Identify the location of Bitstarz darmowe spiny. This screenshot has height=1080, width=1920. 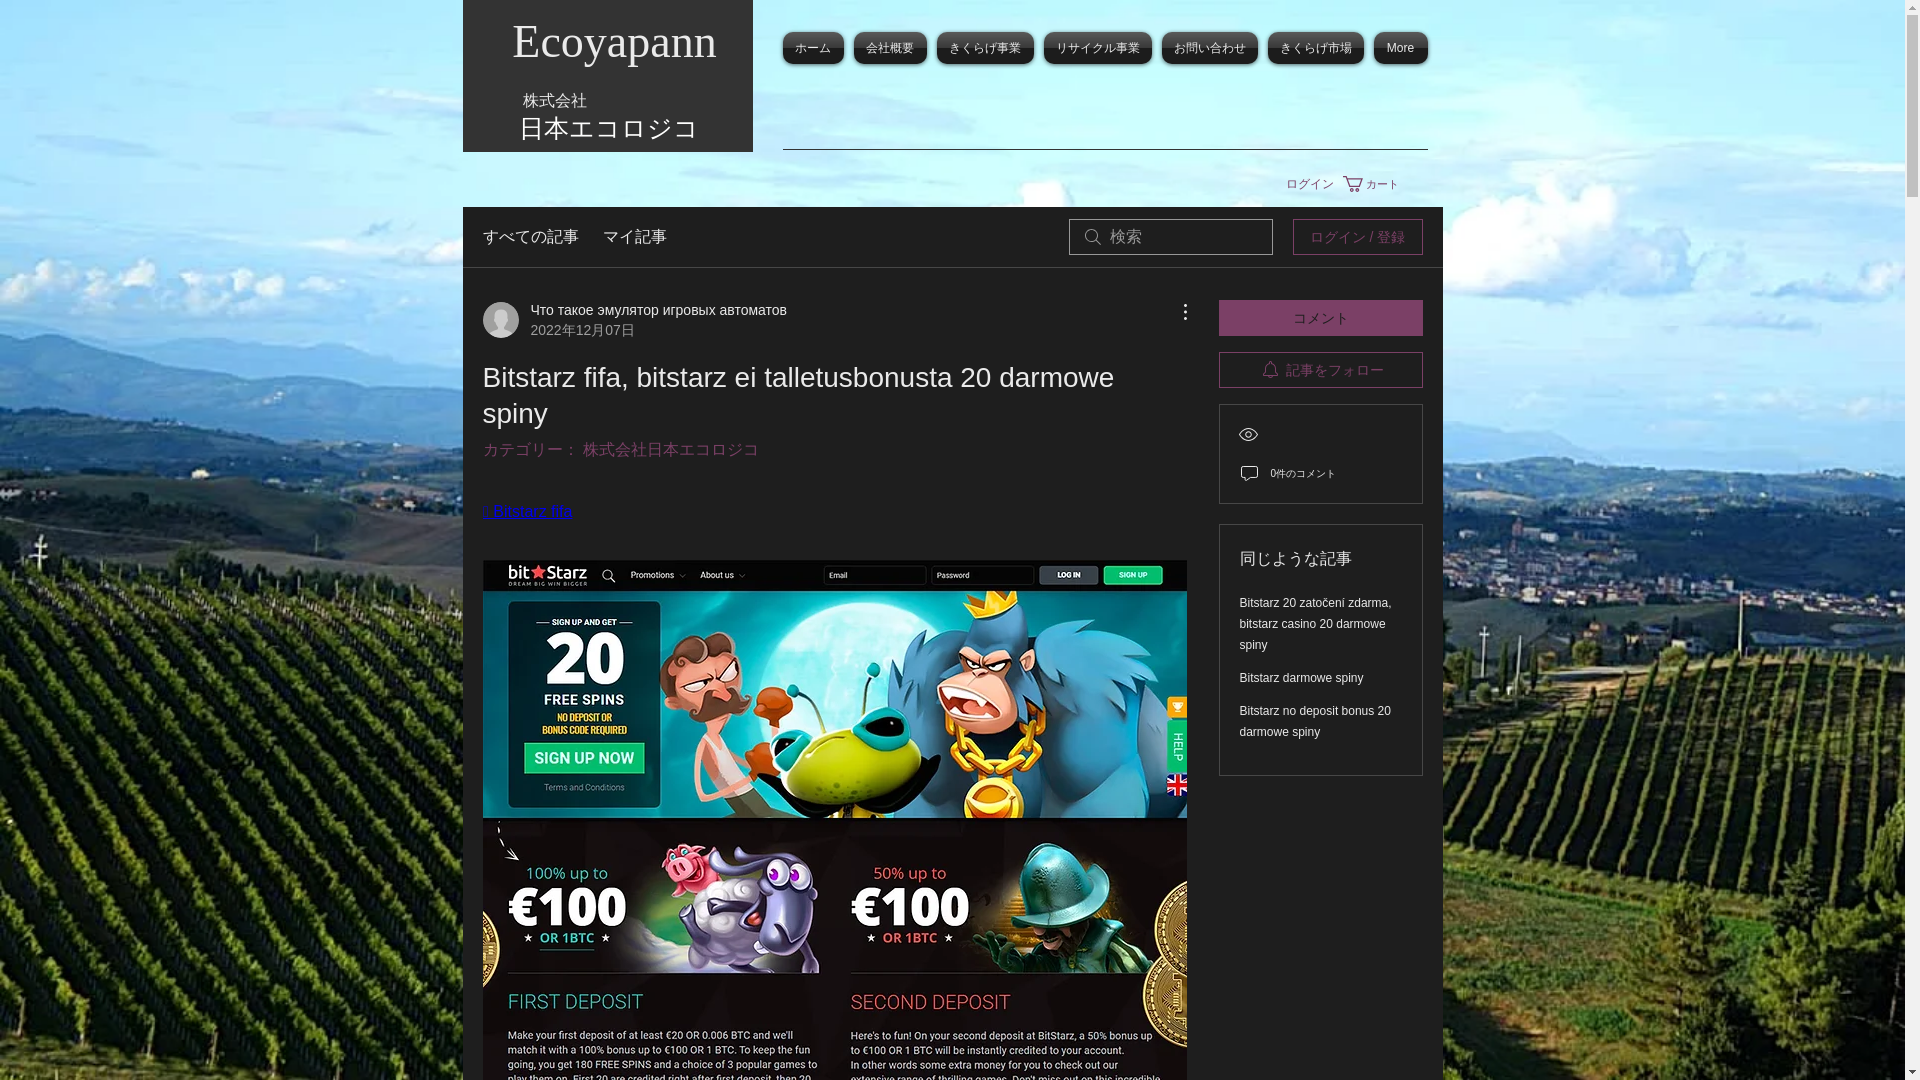
(1302, 677).